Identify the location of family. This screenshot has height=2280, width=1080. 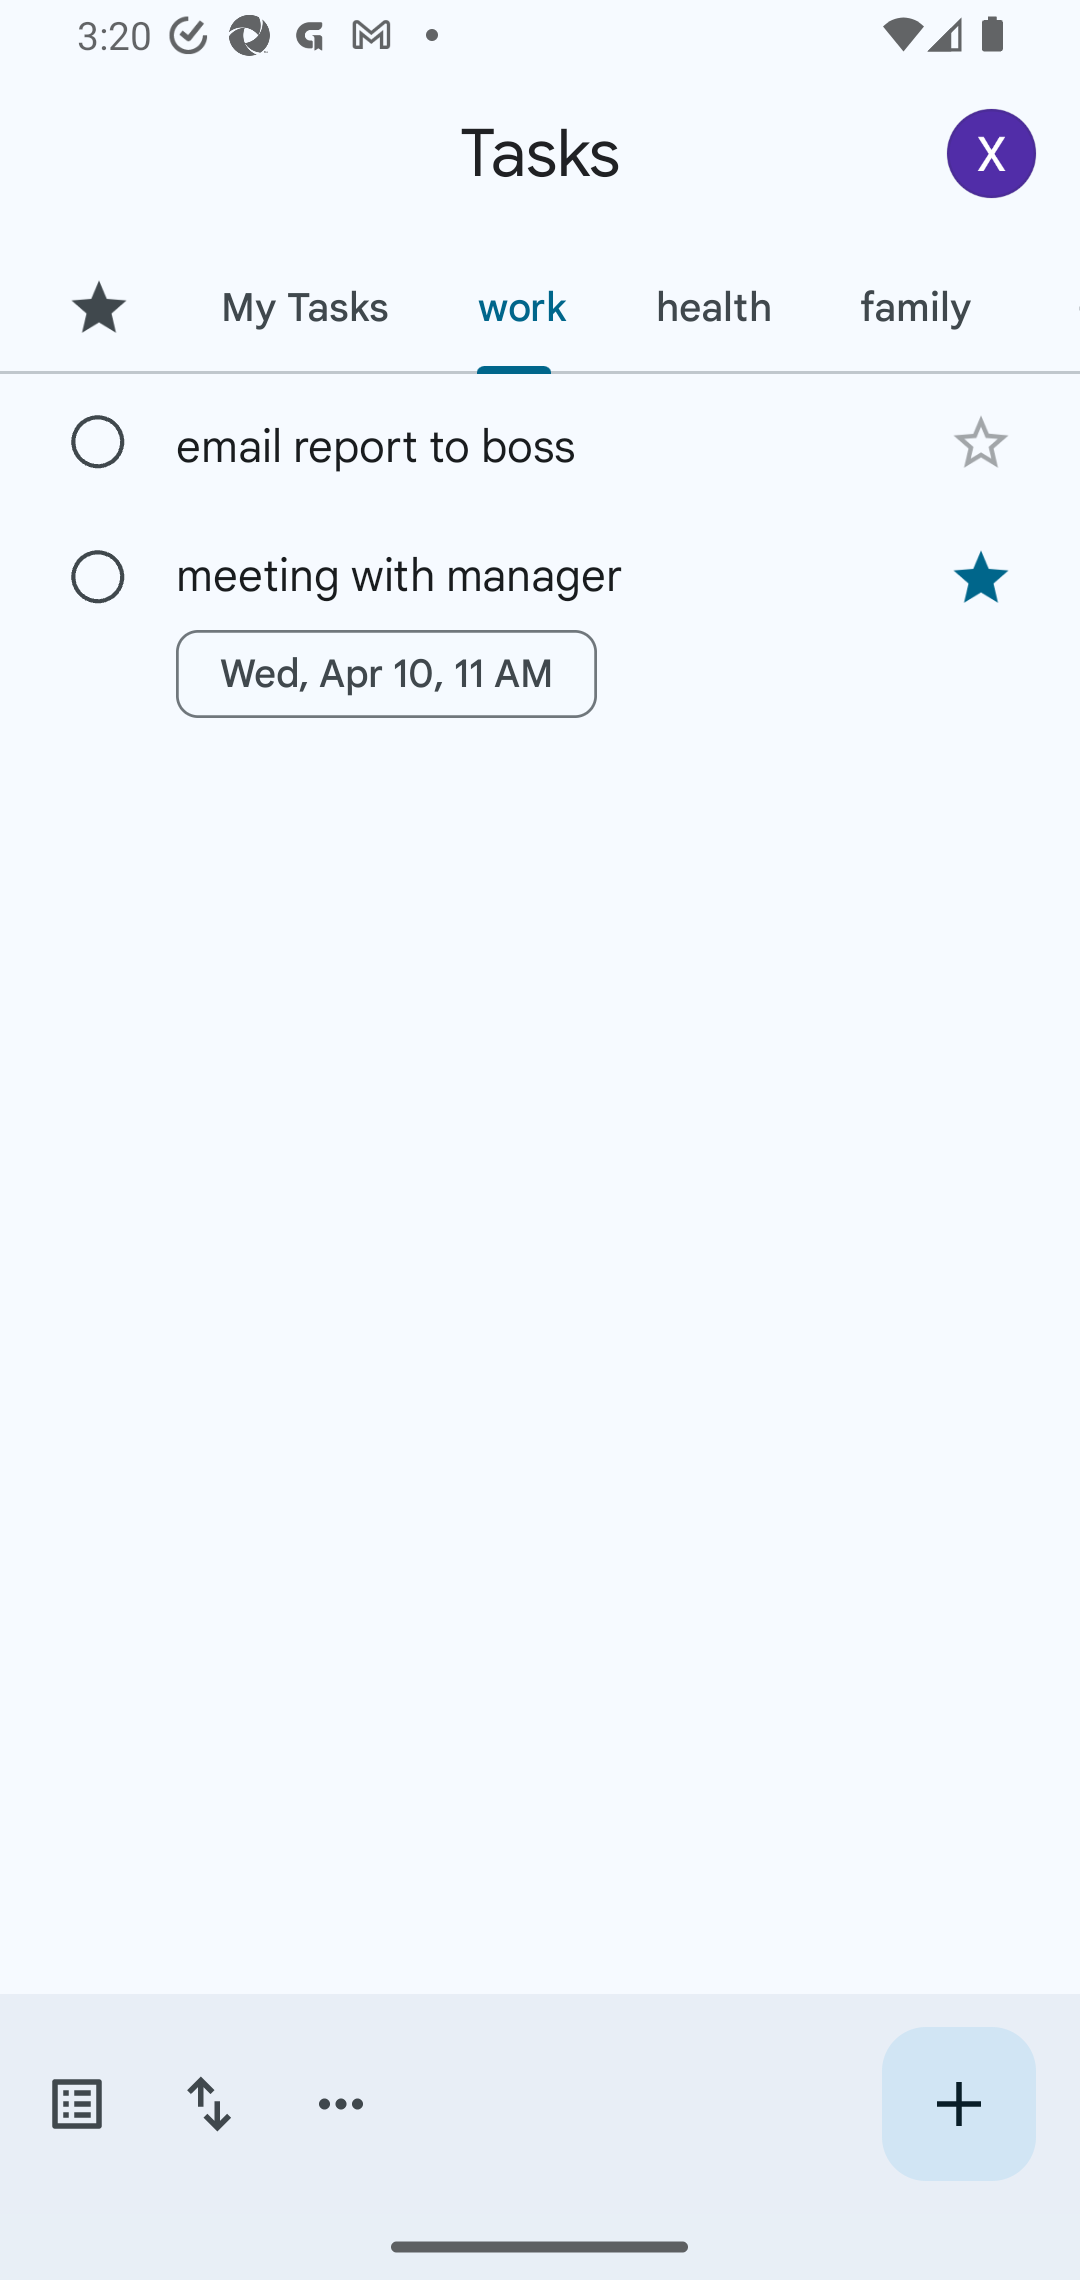
(916, 307).